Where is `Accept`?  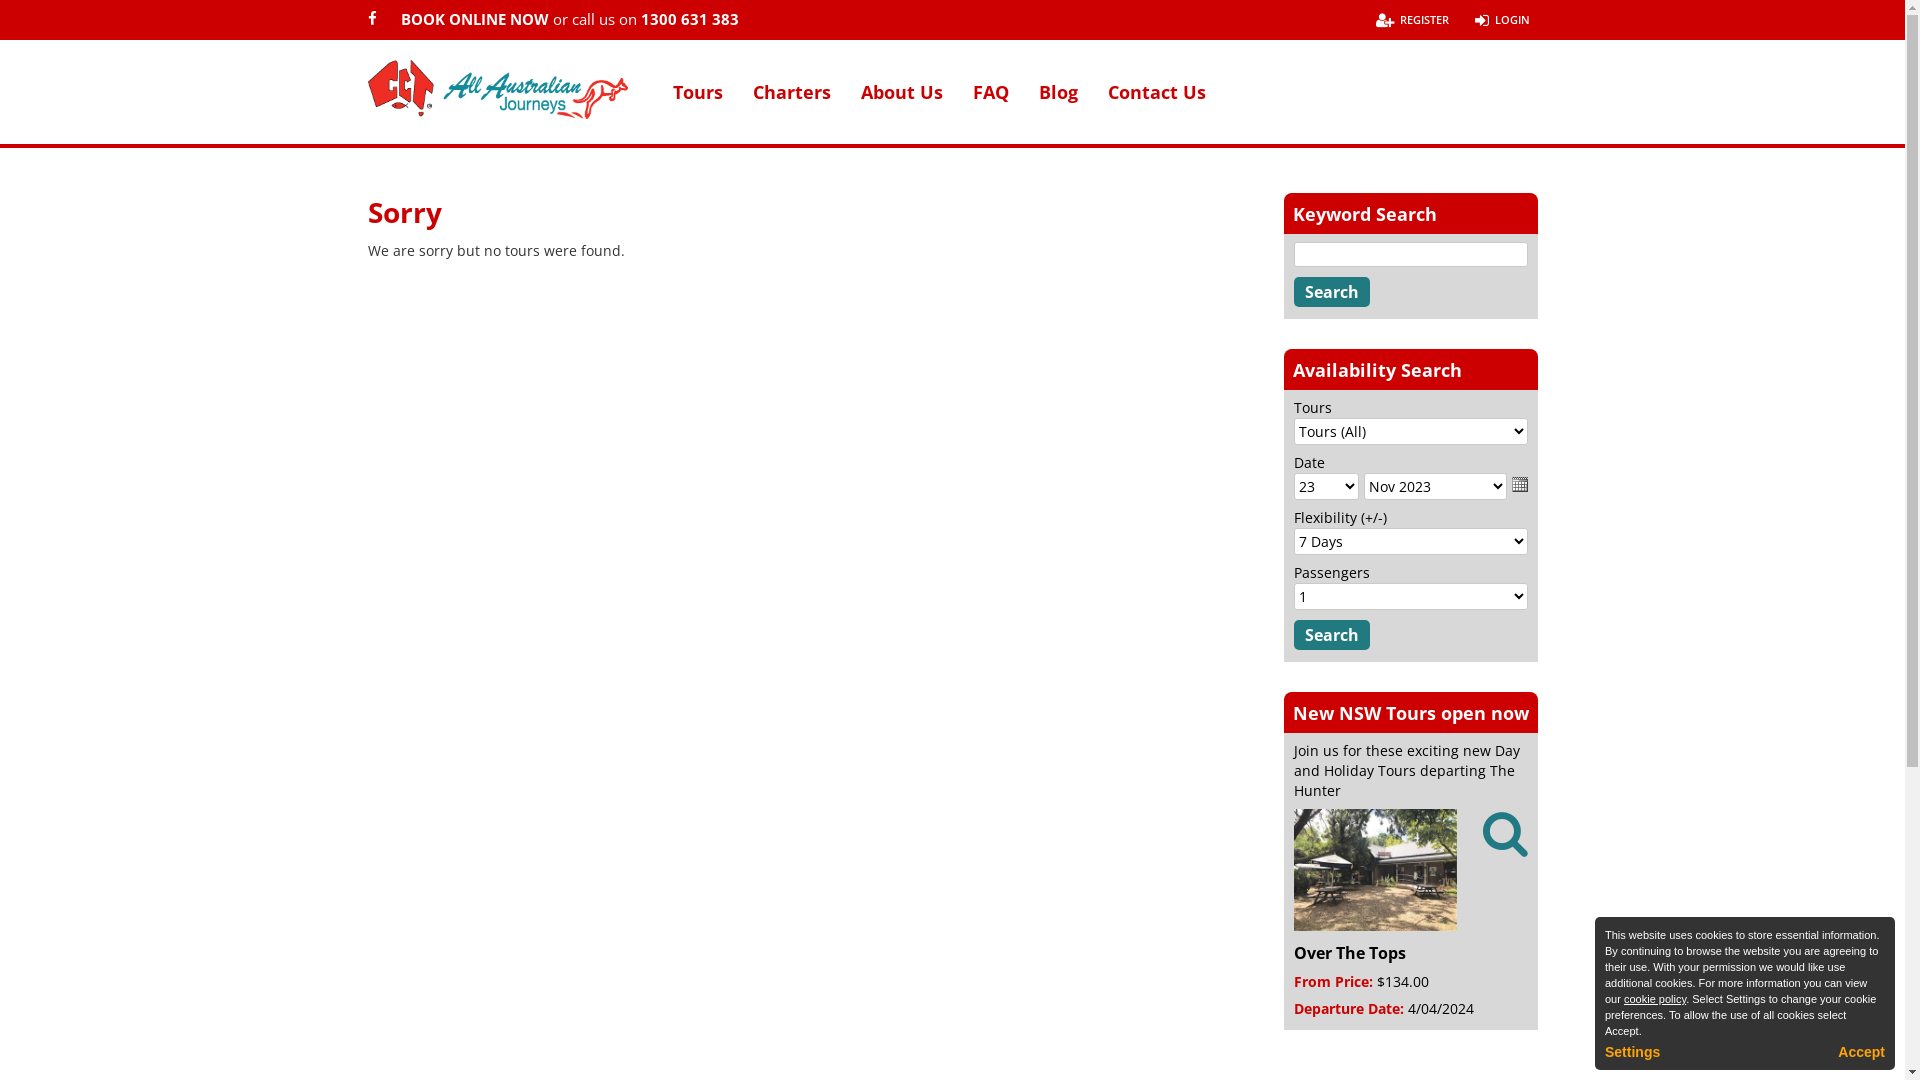
Accept is located at coordinates (1862, 1052).